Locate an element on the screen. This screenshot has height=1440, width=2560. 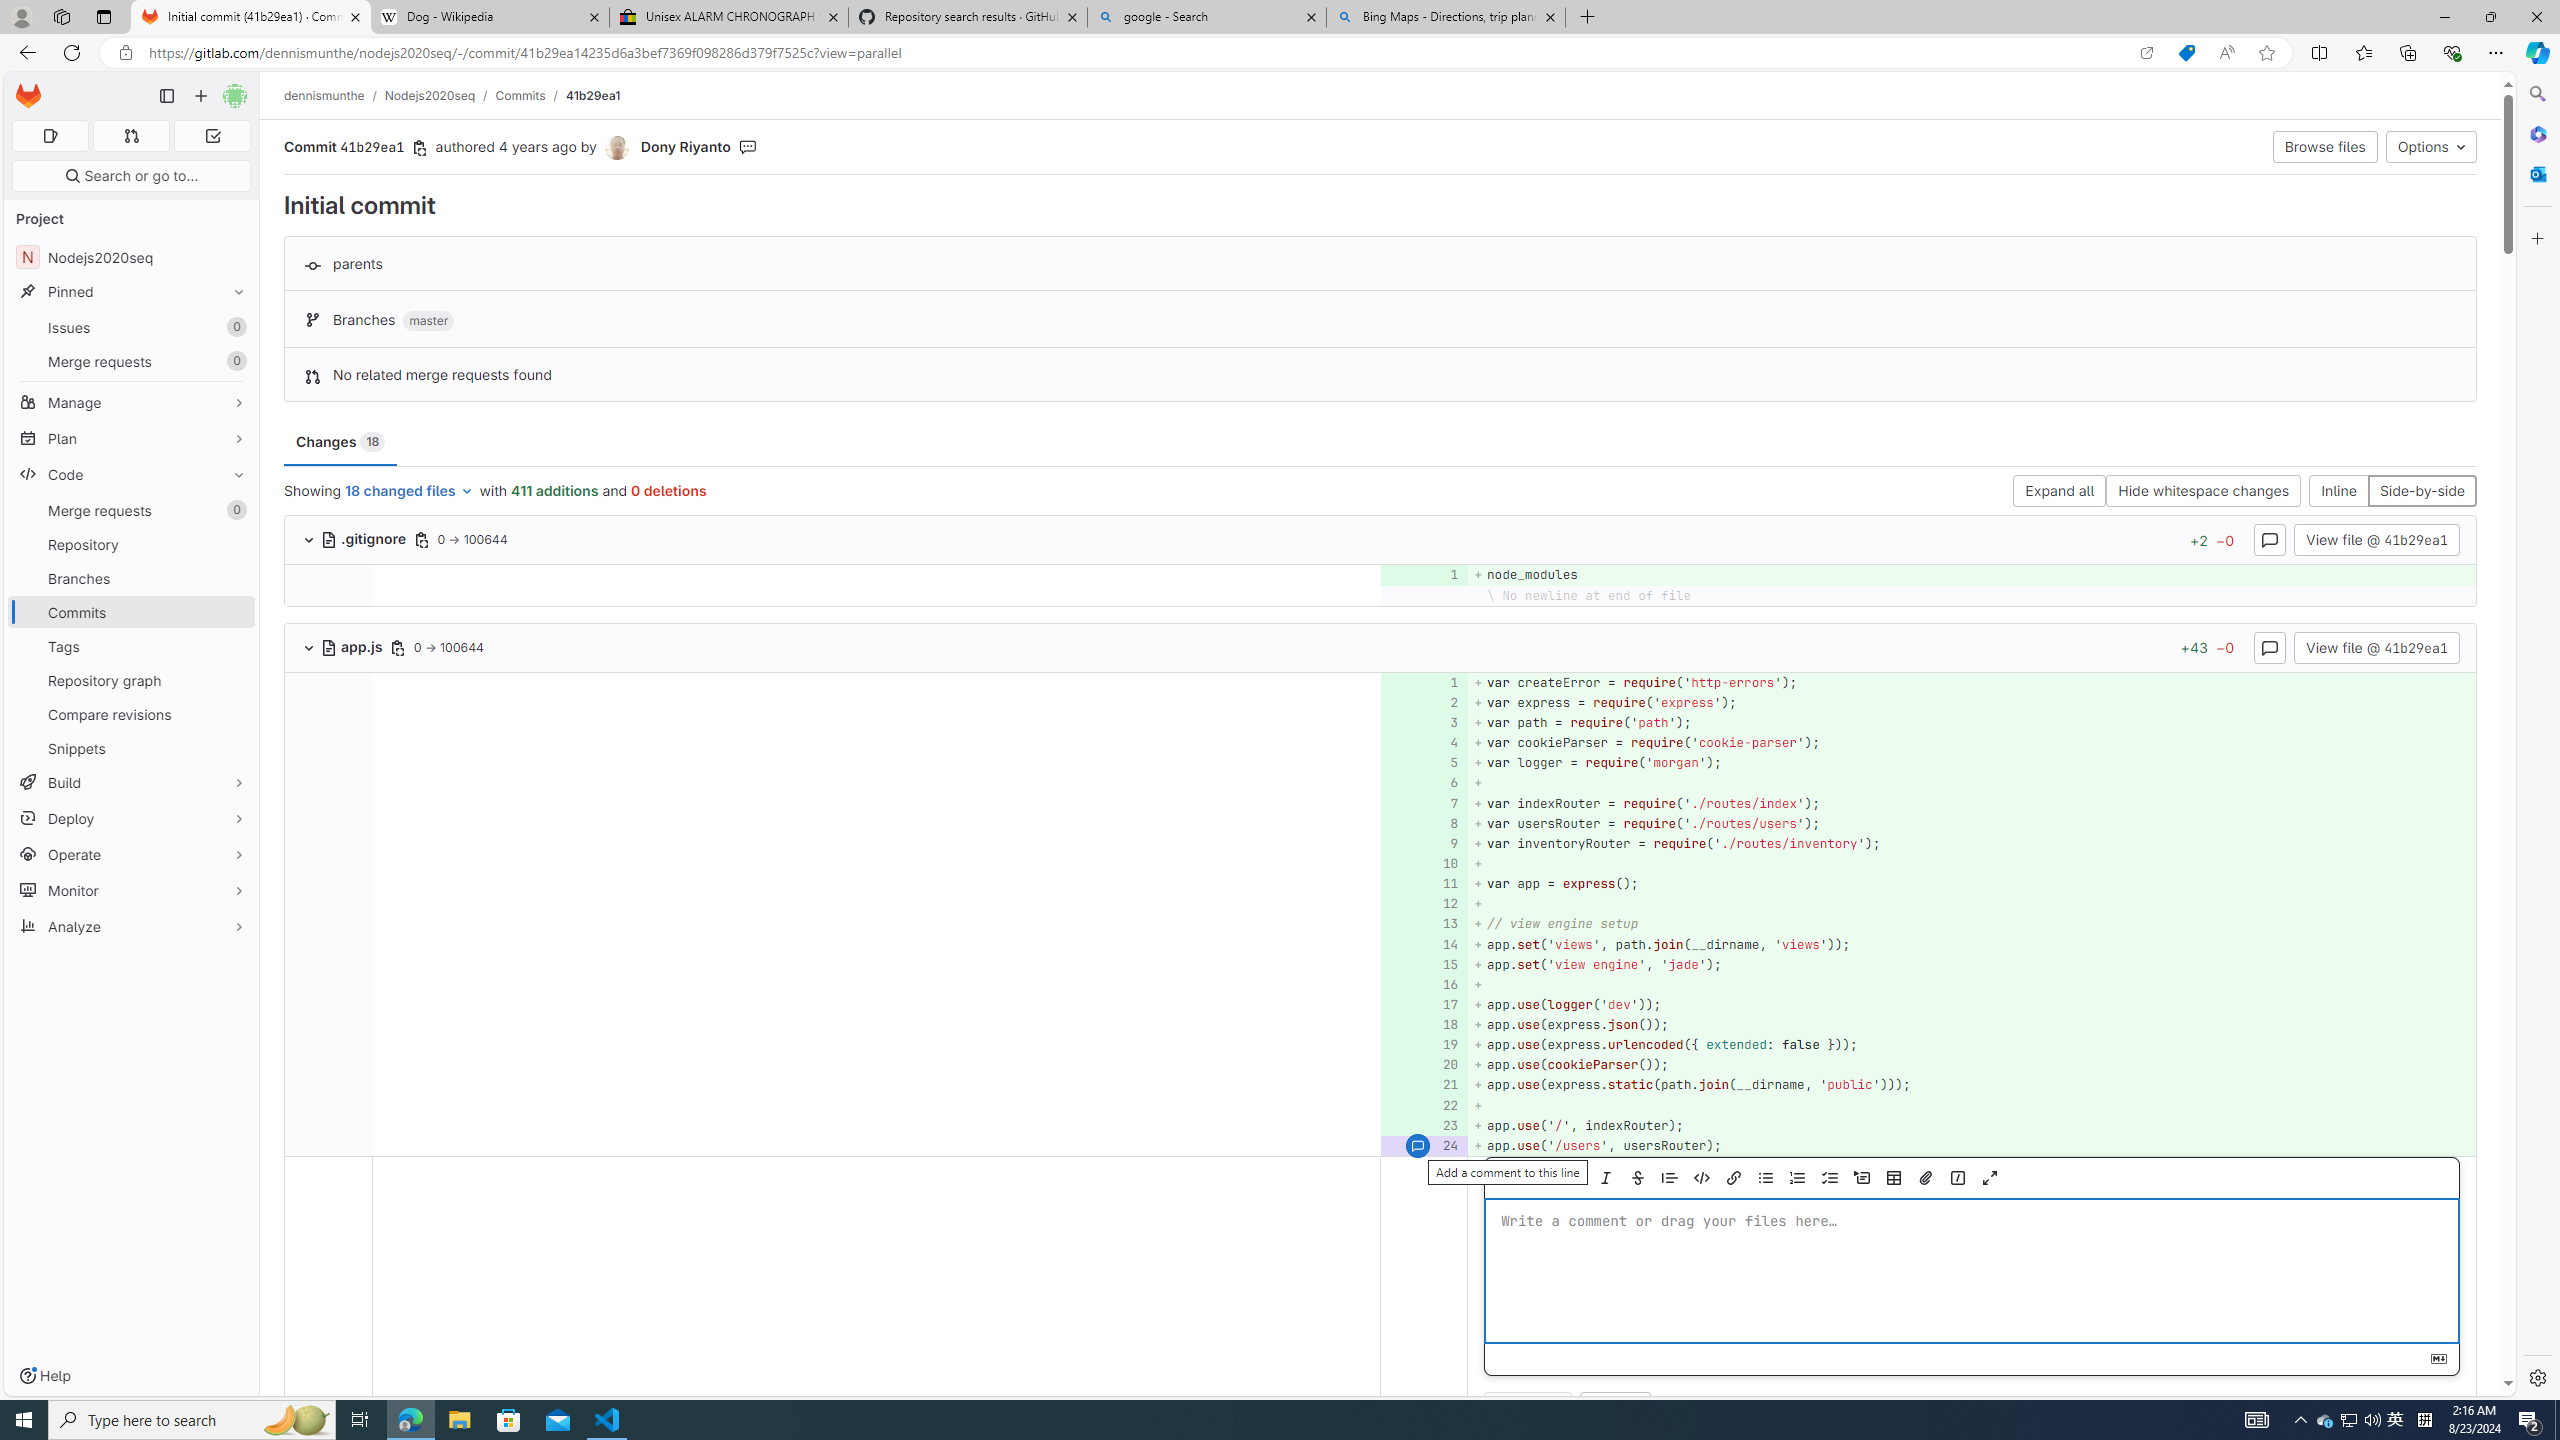
Add a comment to this line 17 is located at coordinates (1424, 1004).